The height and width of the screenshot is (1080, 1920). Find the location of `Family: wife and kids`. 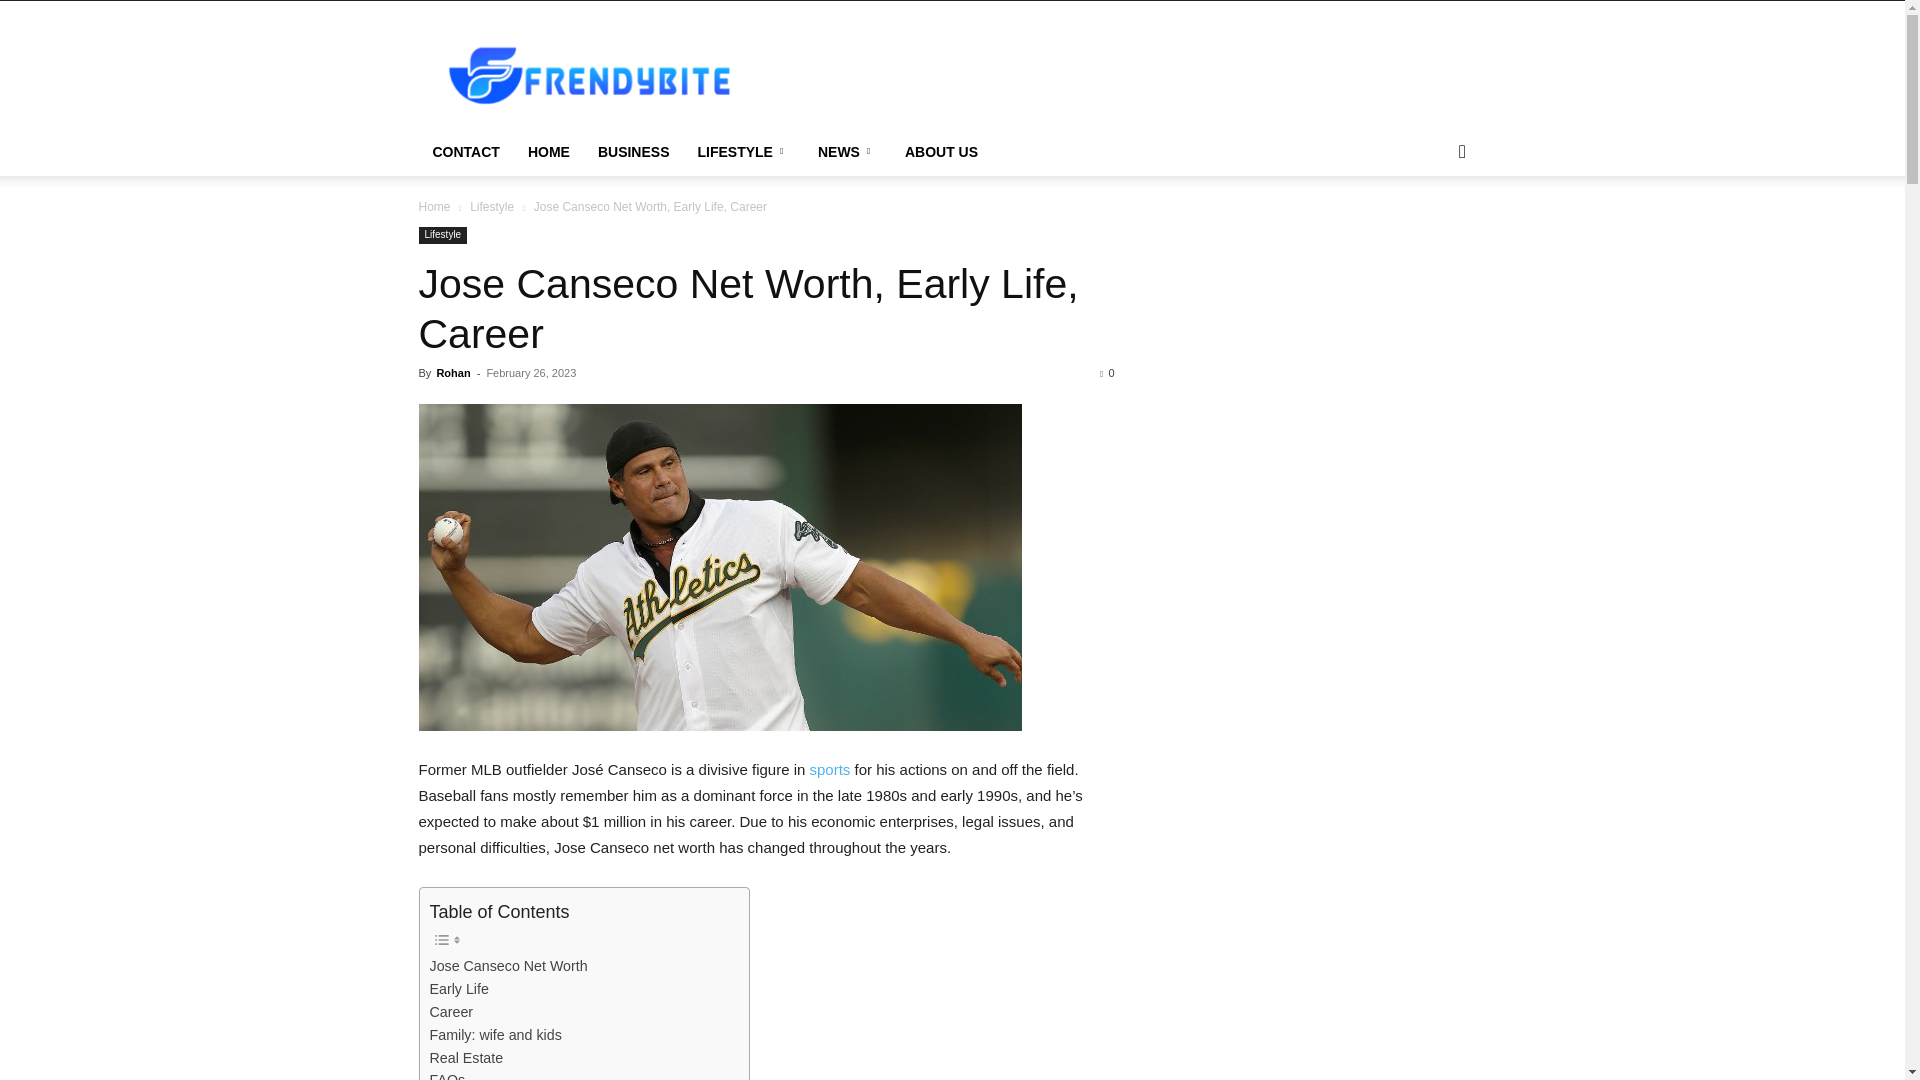

Family: wife and kids is located at coordinates (496, 1034).